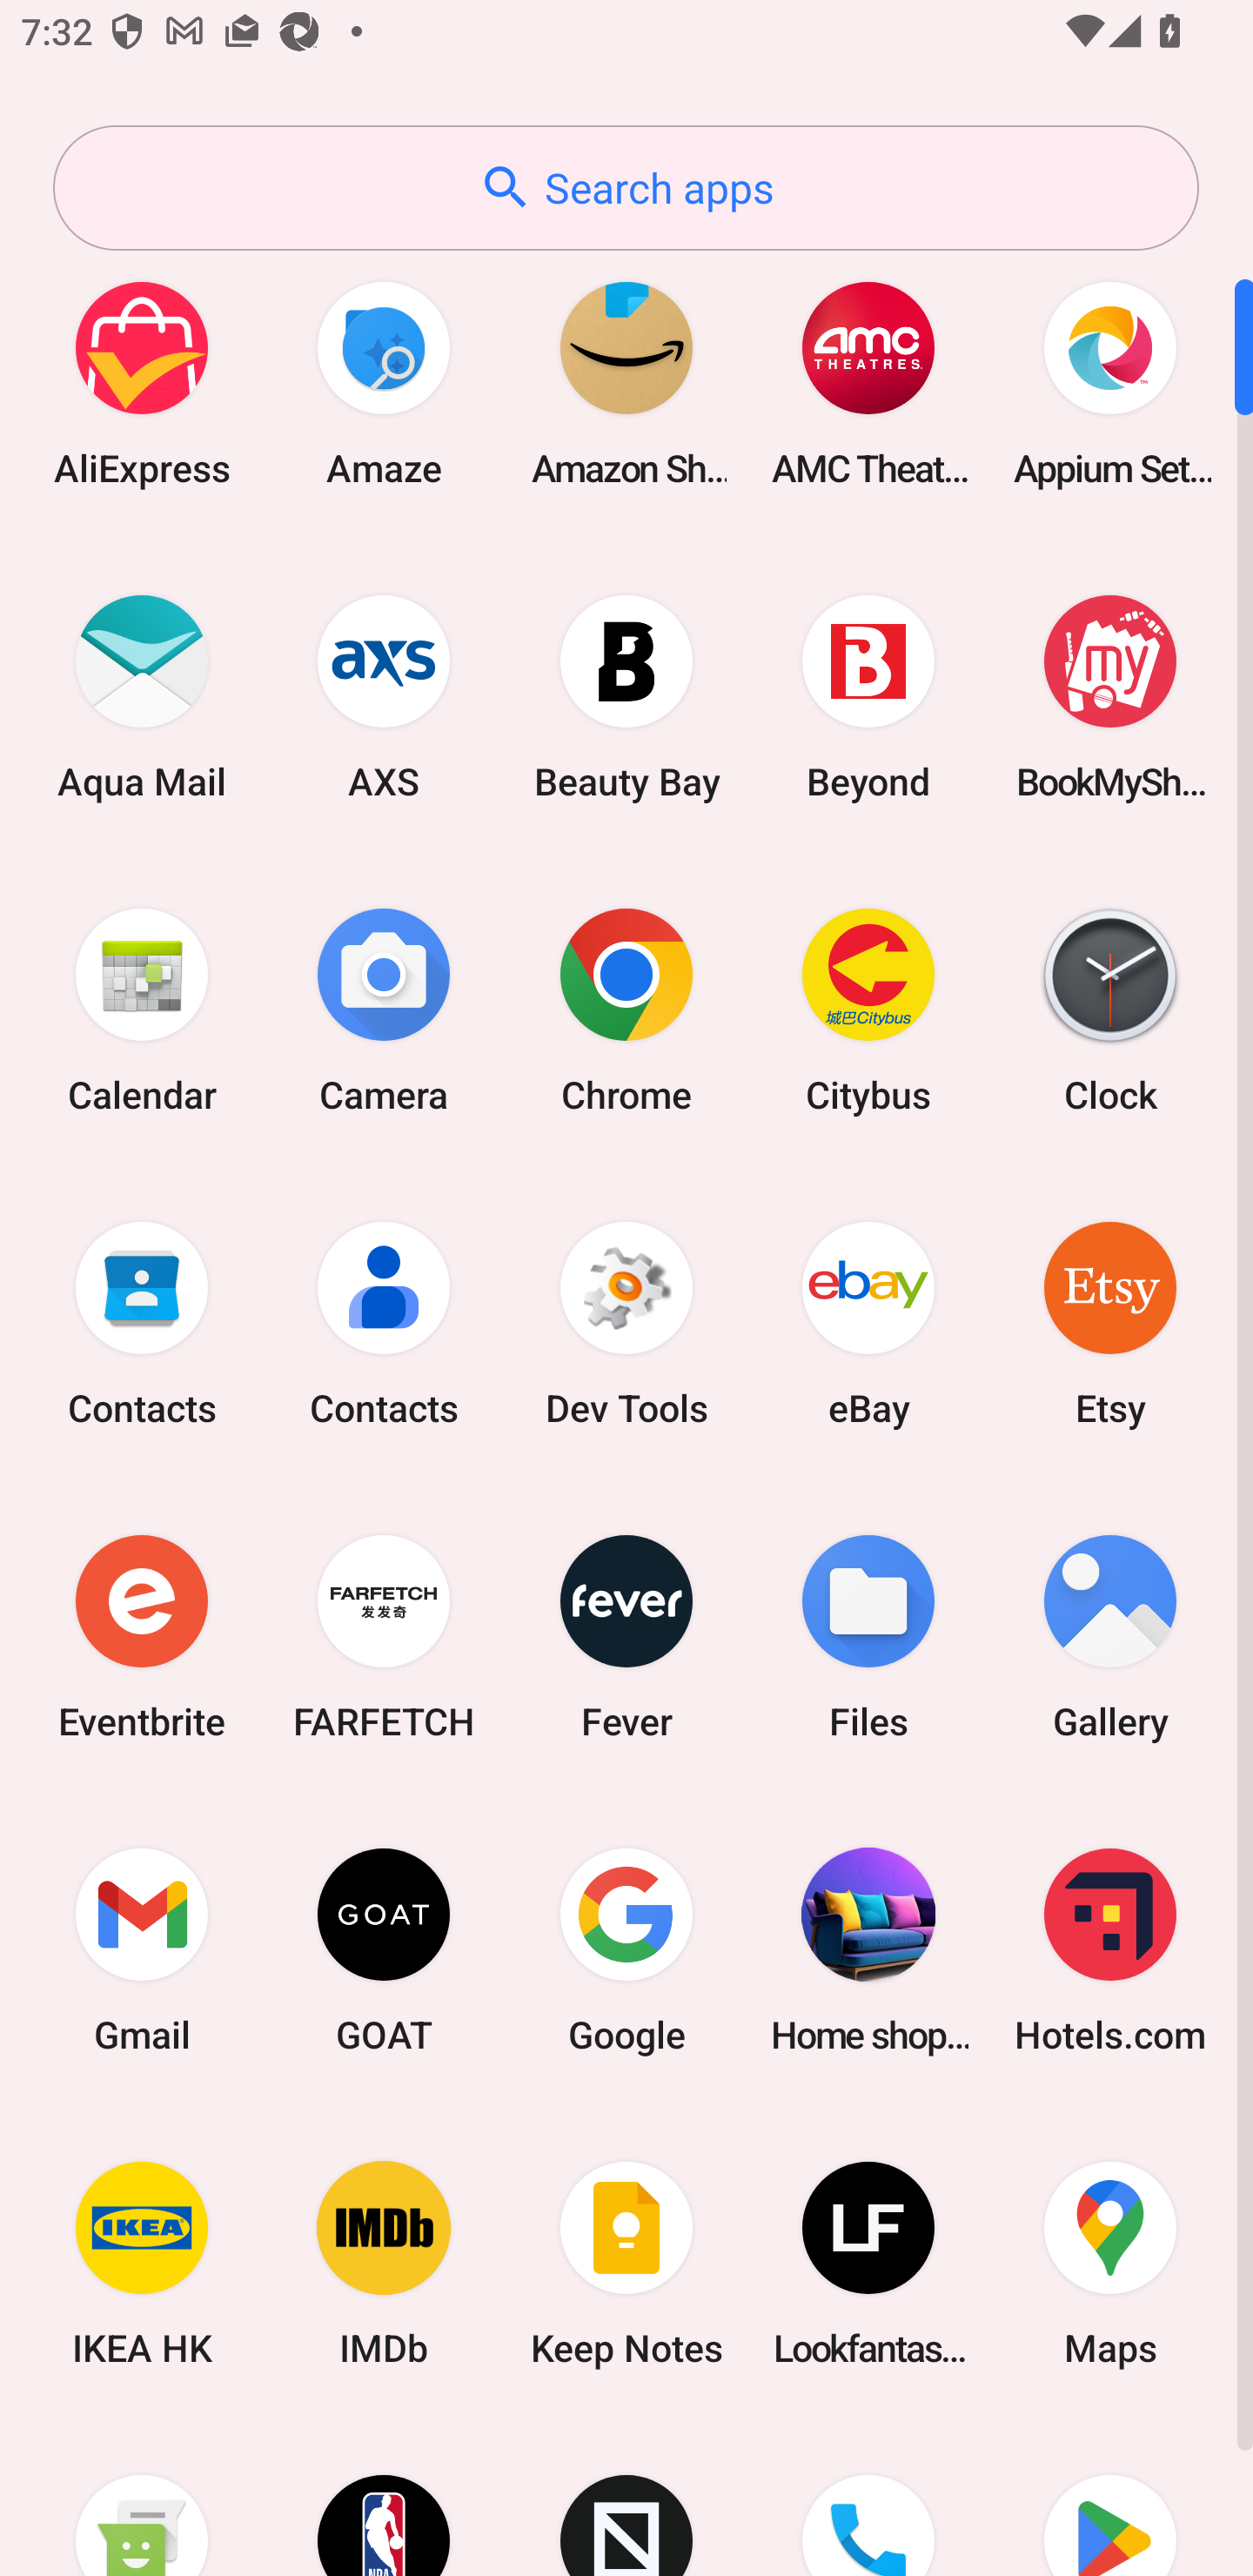  I want to click on AXS, so click(384, 696).